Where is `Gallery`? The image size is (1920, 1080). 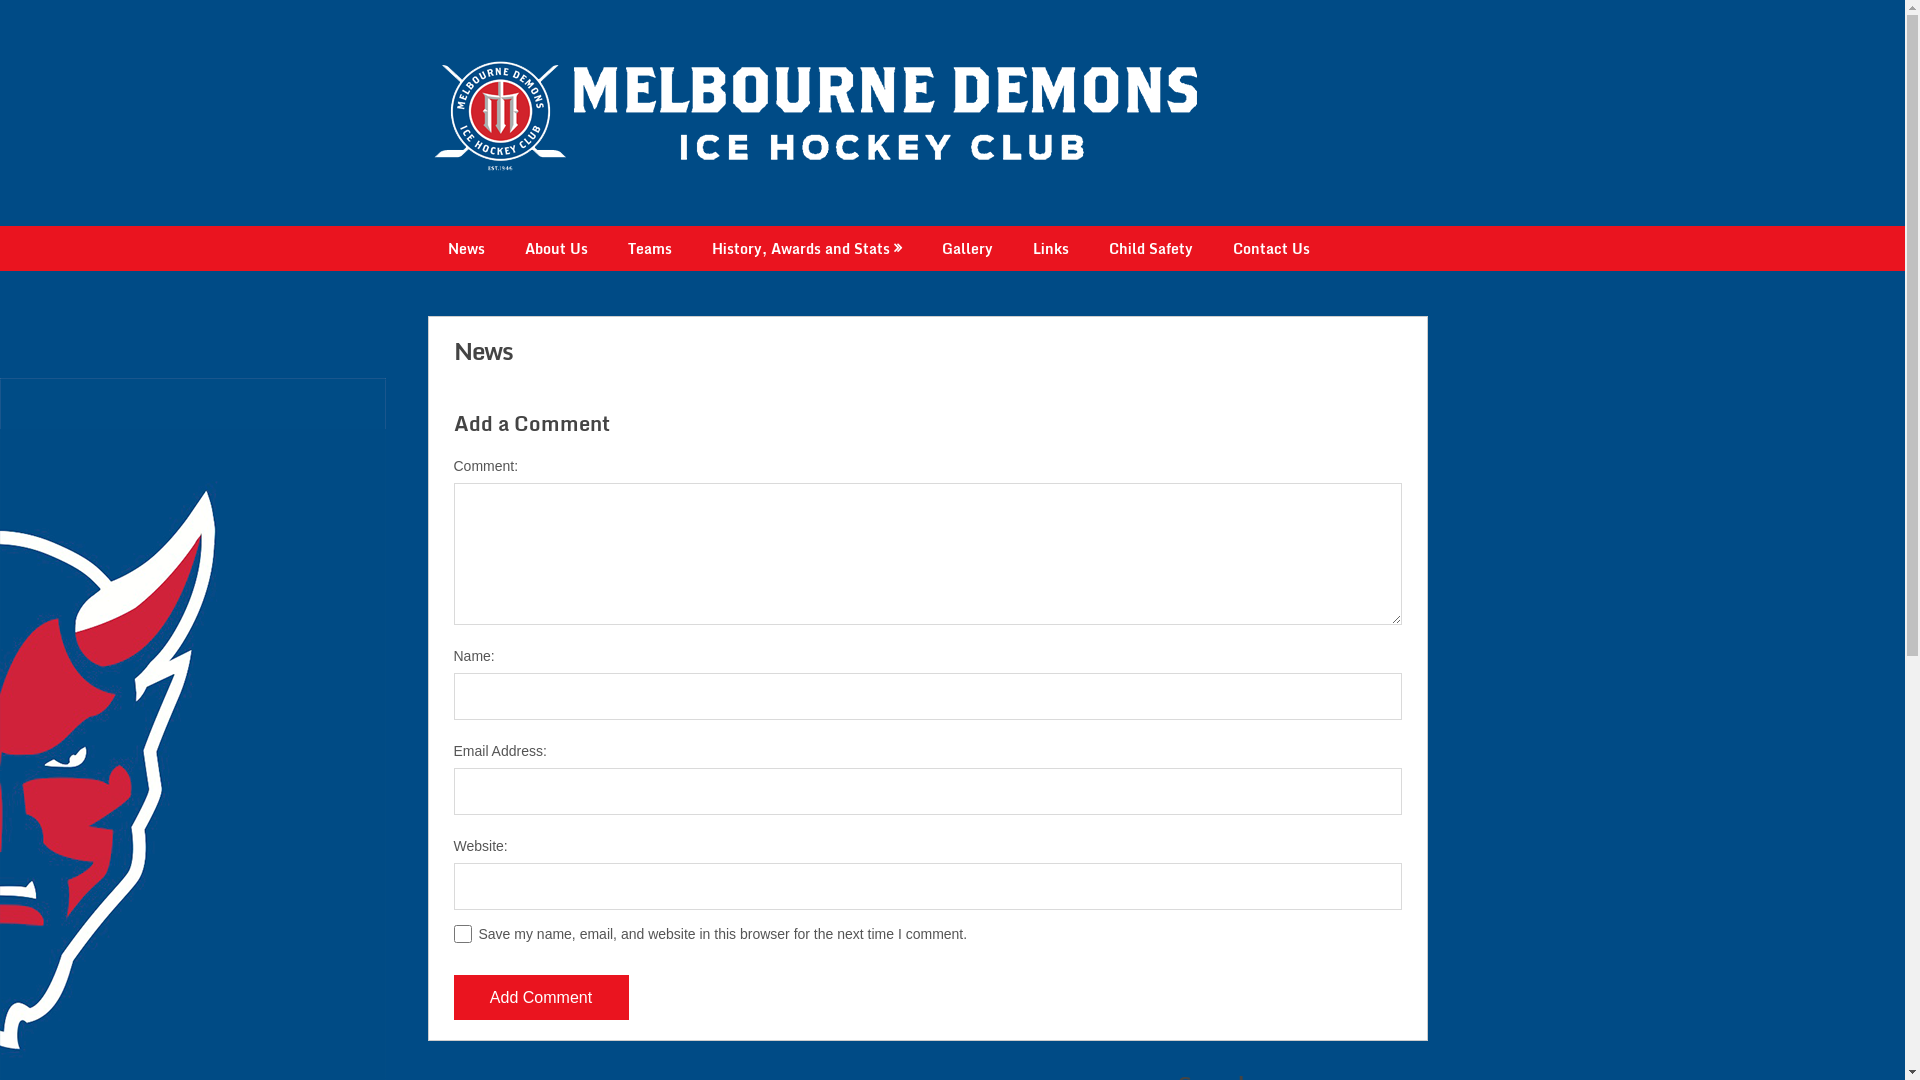 Gallery is located at coordinates (968, 248).